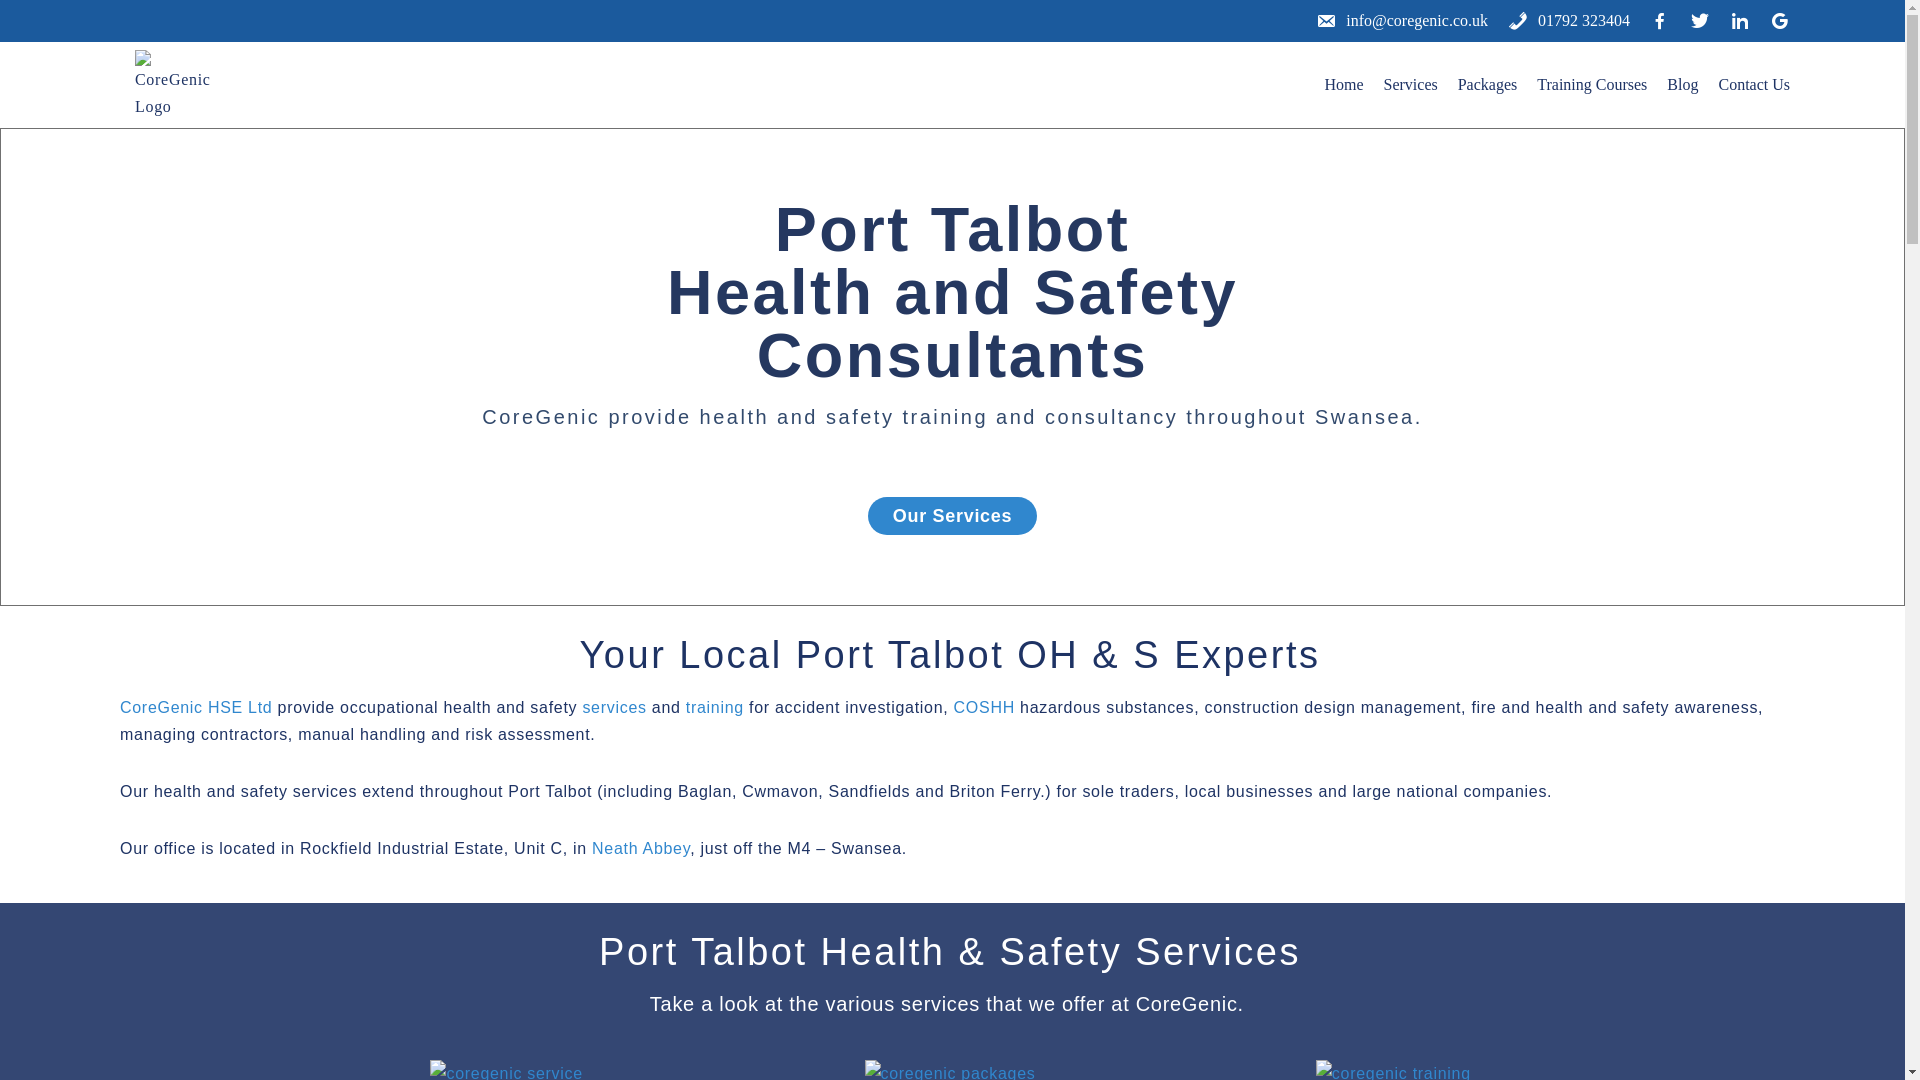 The height and width of the screenshot is (1080, 1920). What do you see at coordinates (640, 848) in the screenshot?
I see `Neath Abbey` at bounding box center [640, 848].